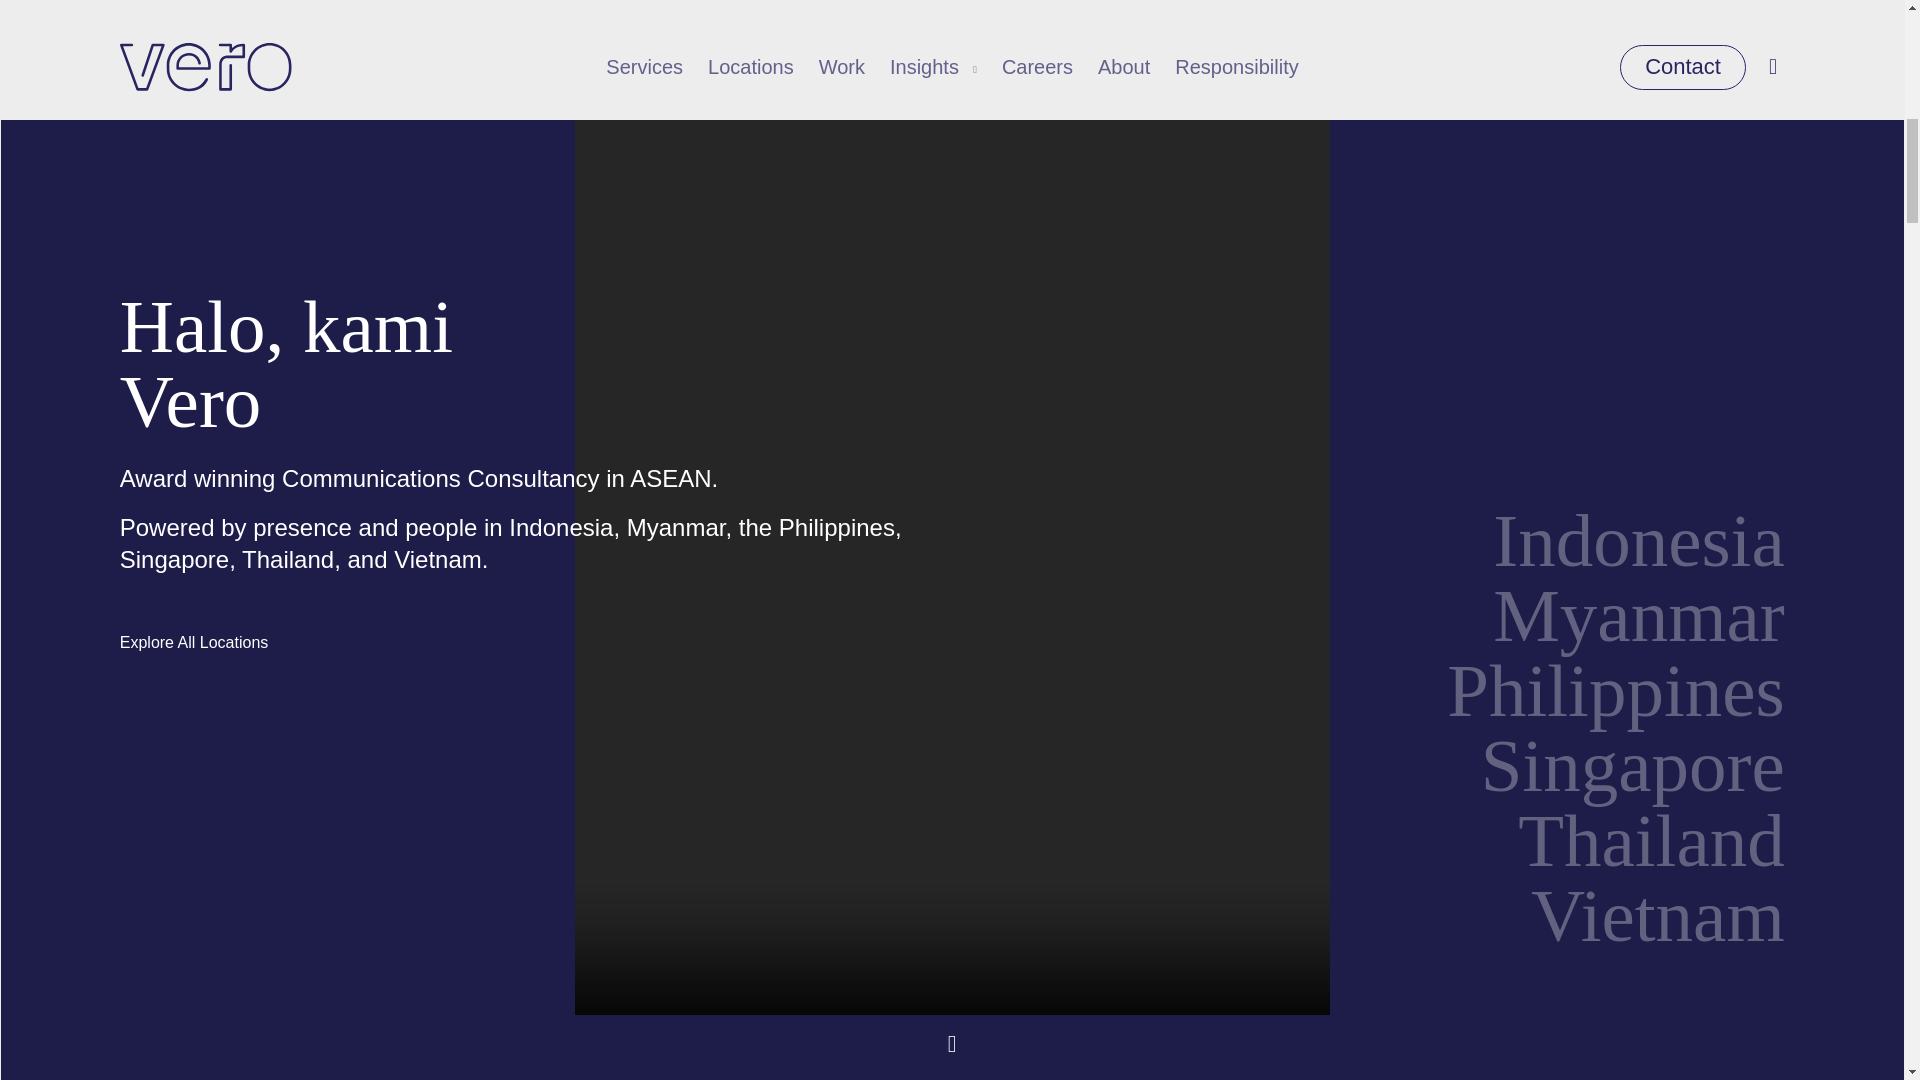 Image resolution: width=1920 pixels, height=1080 pixels. Describe the element at coordinates (194, 468) in the screenshot. I see `Explore All Locations` at that location.